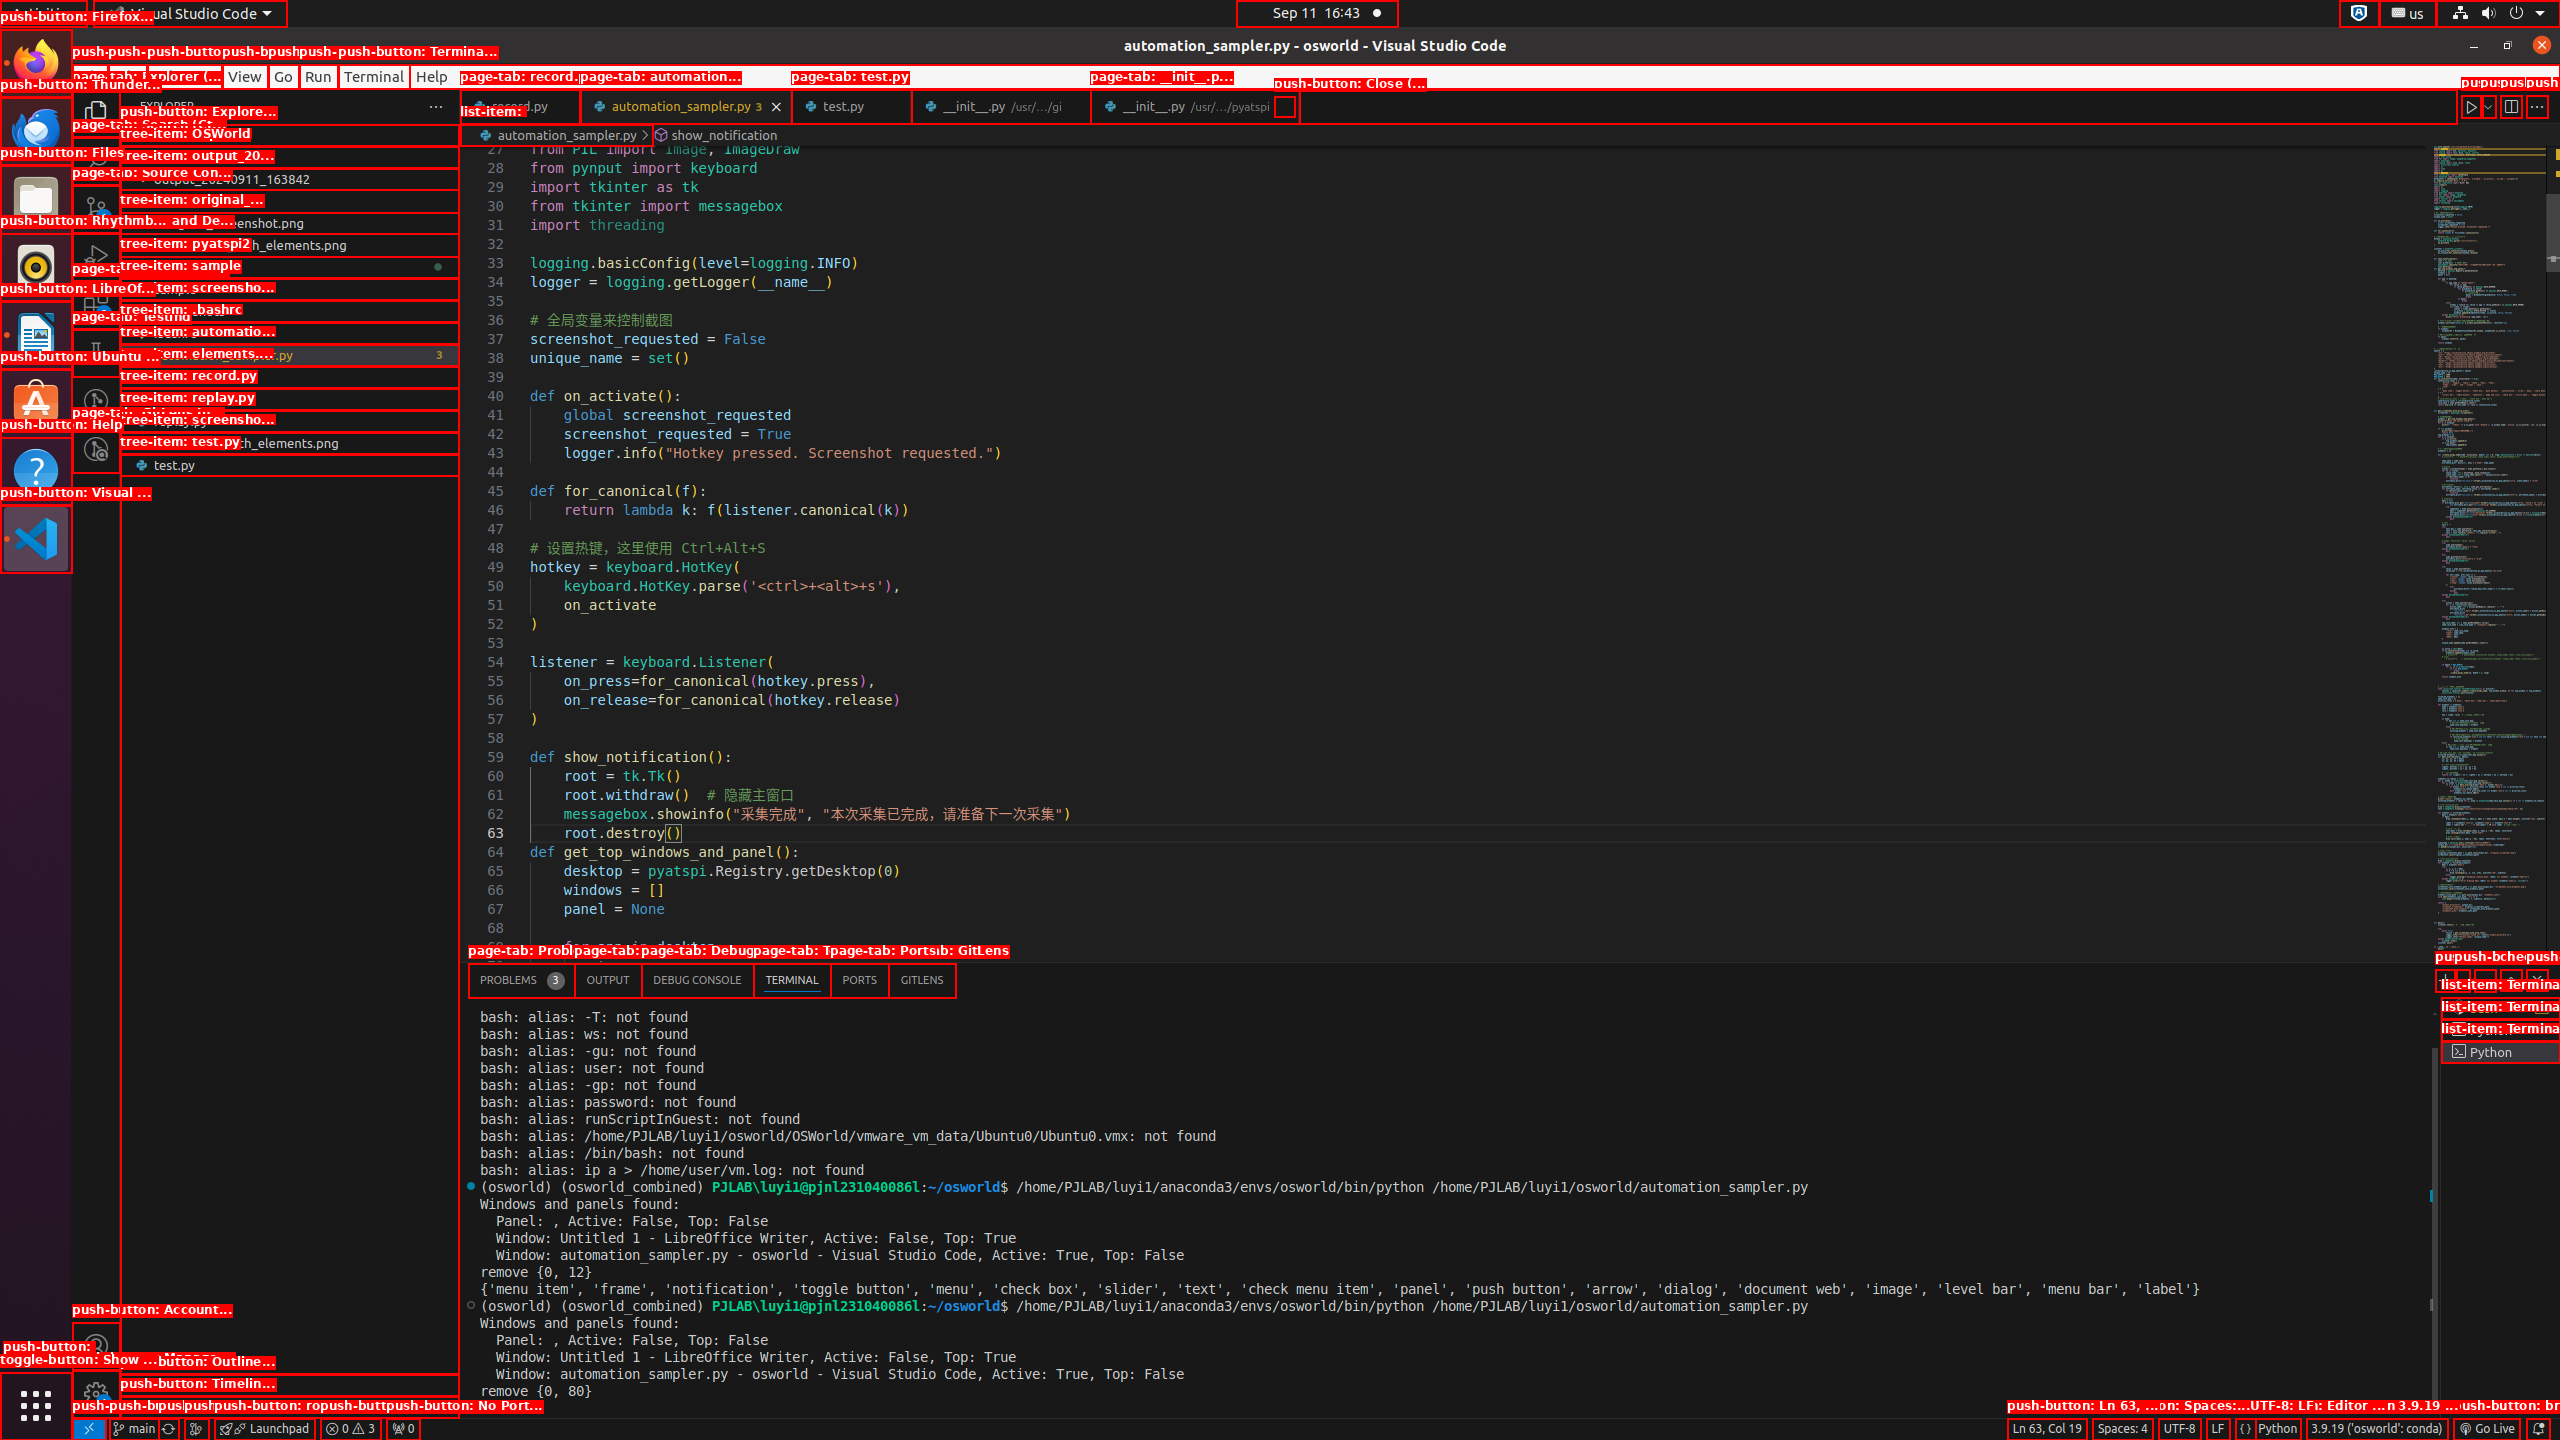 This screenshot has height=1440, width=2560. Describe the element at coordinates (374, 76) in the screenshot. I see `Terminal` at that location.